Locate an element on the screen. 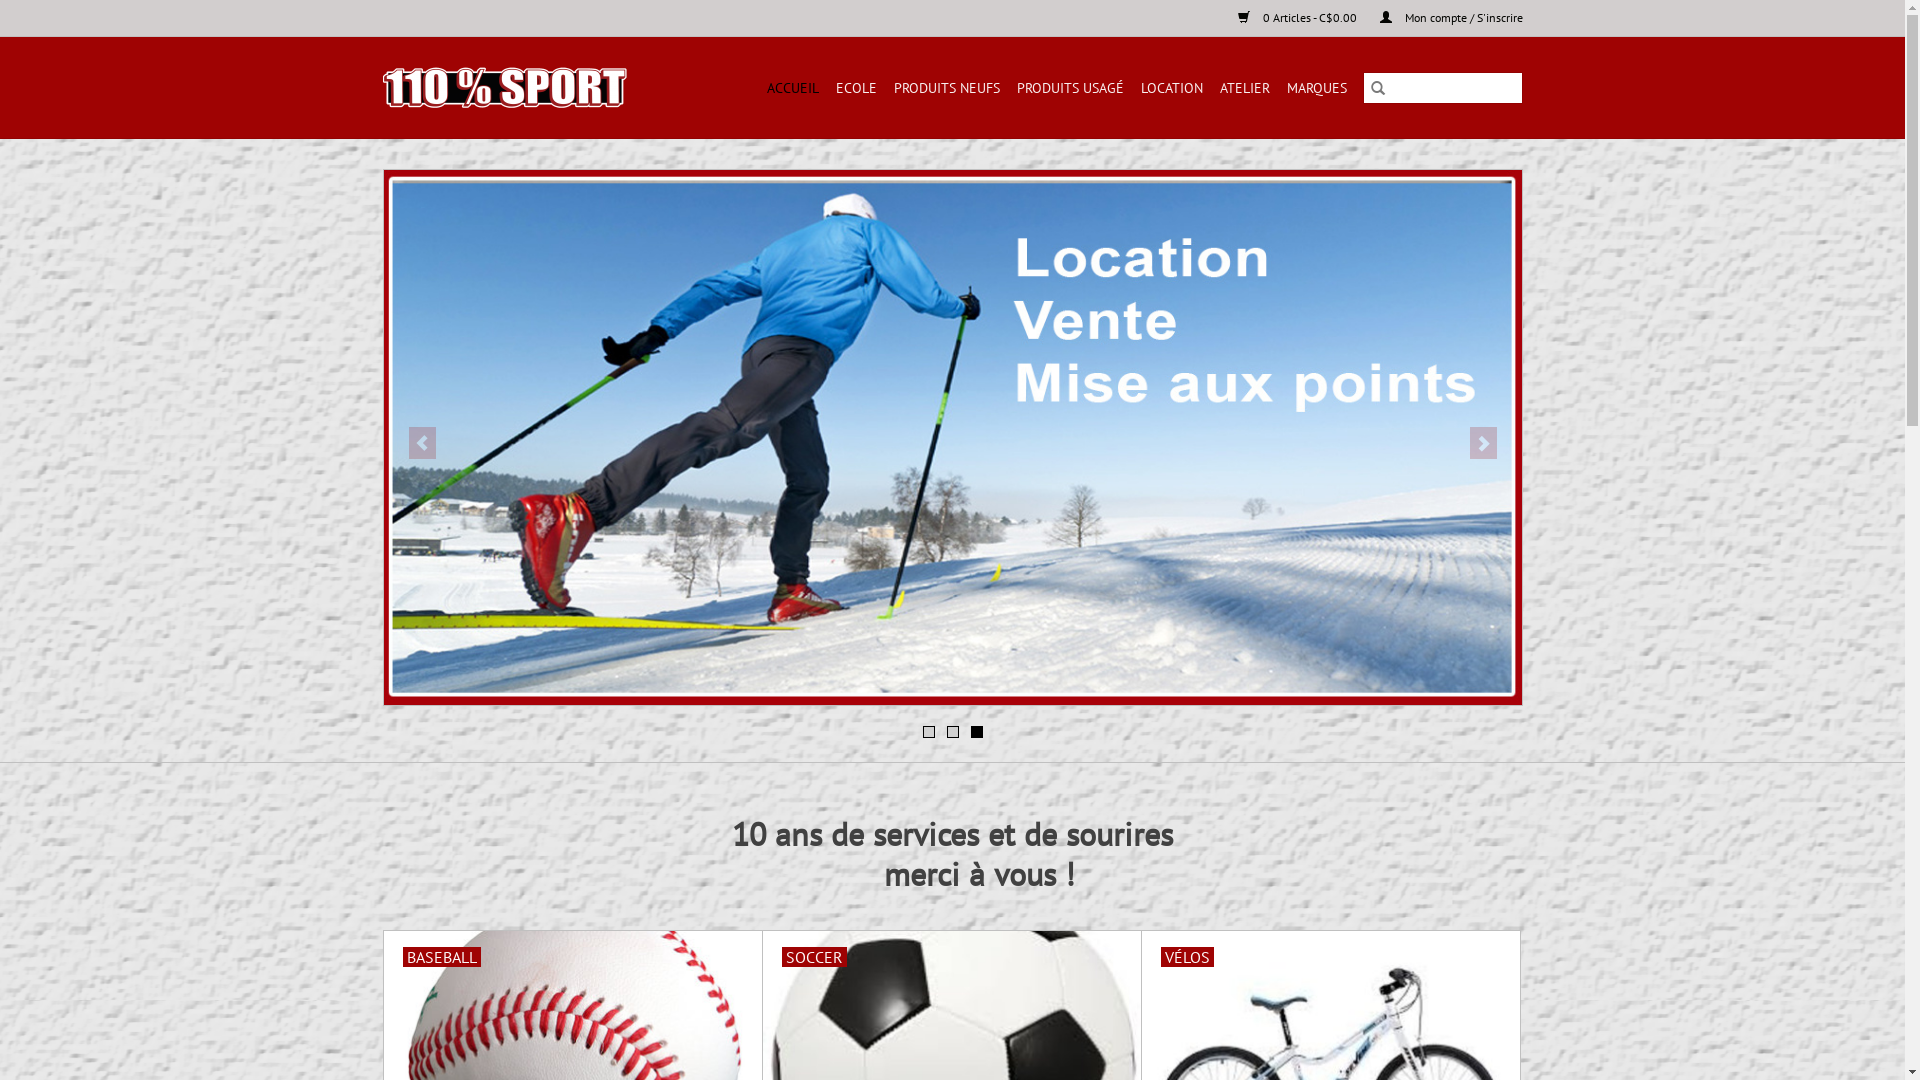 Image resolution: width=1920 pixels, height=1080 pixels. 110  % SPORT  is located at coordinates (520, 88).